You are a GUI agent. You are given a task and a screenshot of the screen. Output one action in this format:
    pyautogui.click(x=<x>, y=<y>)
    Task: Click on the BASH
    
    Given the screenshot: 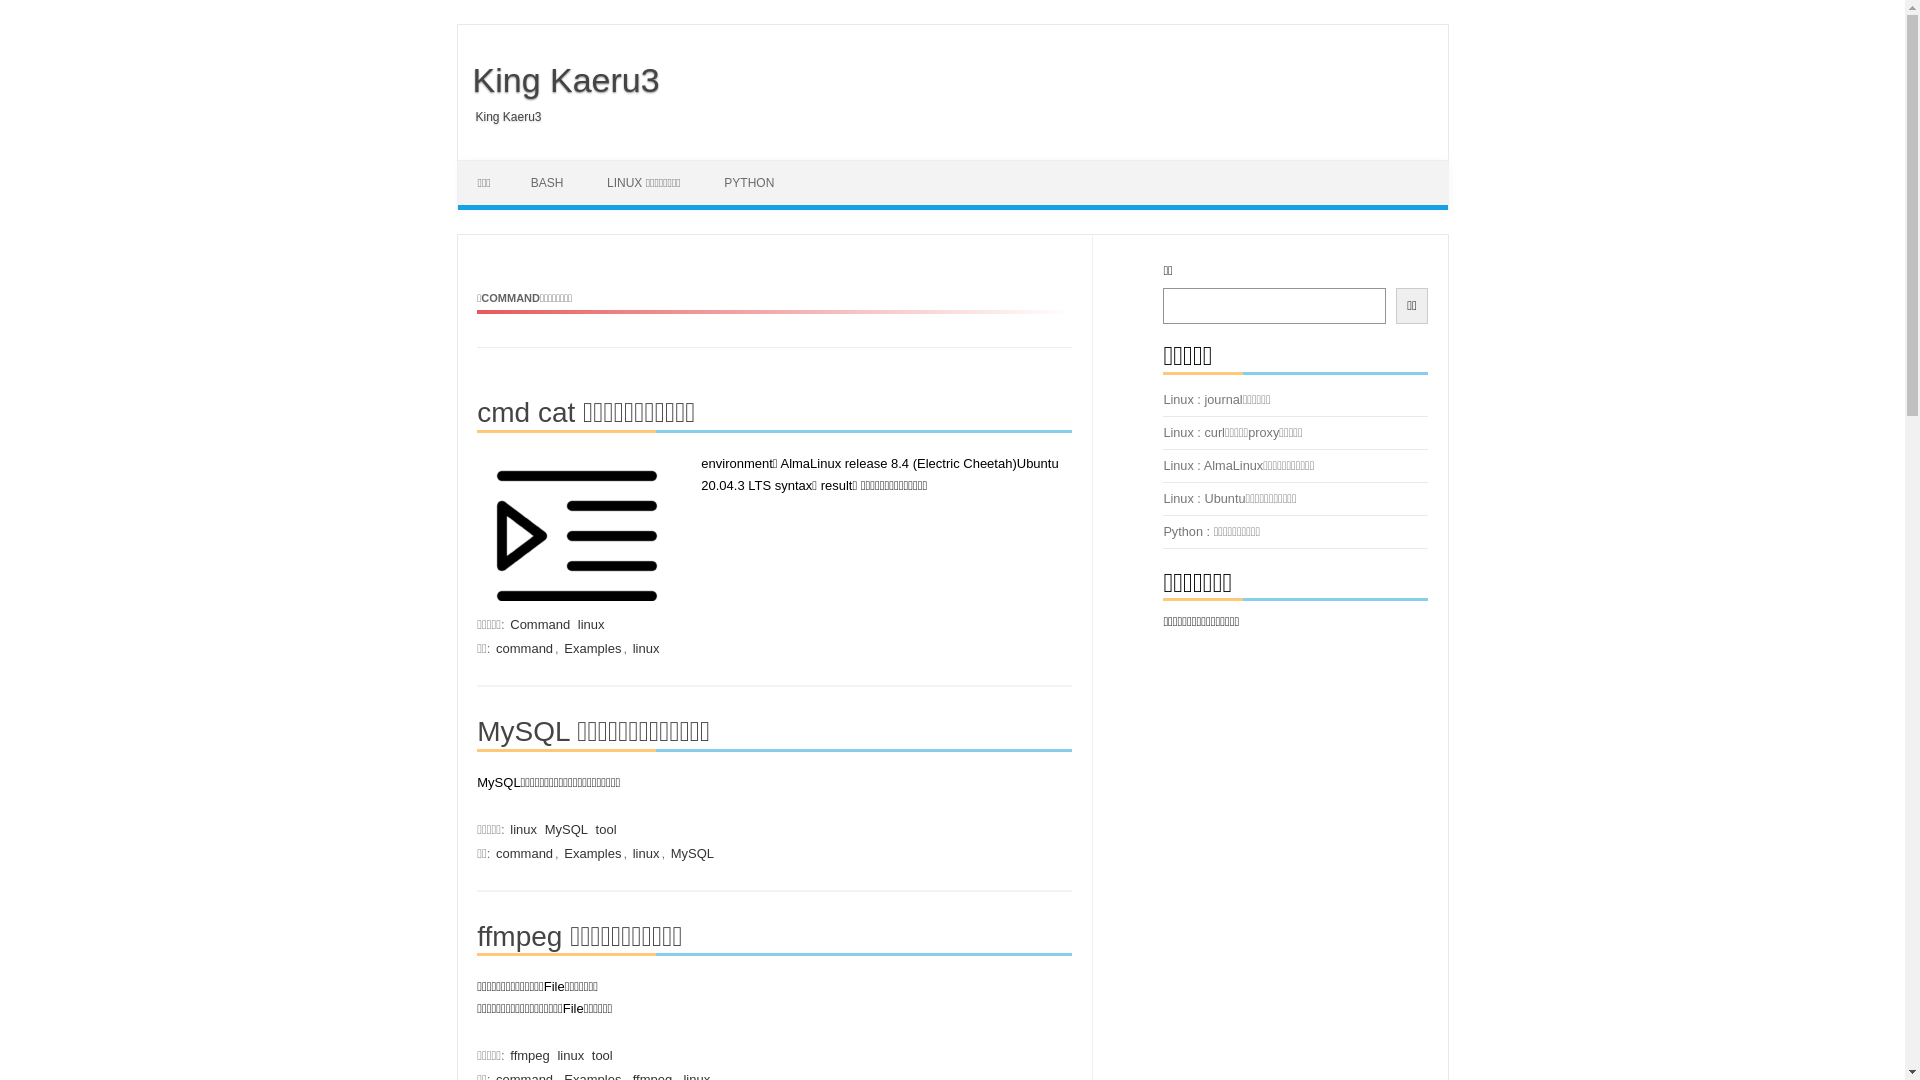 What is the action you would take?
    pyautogui.click(x=548, y=183)
    